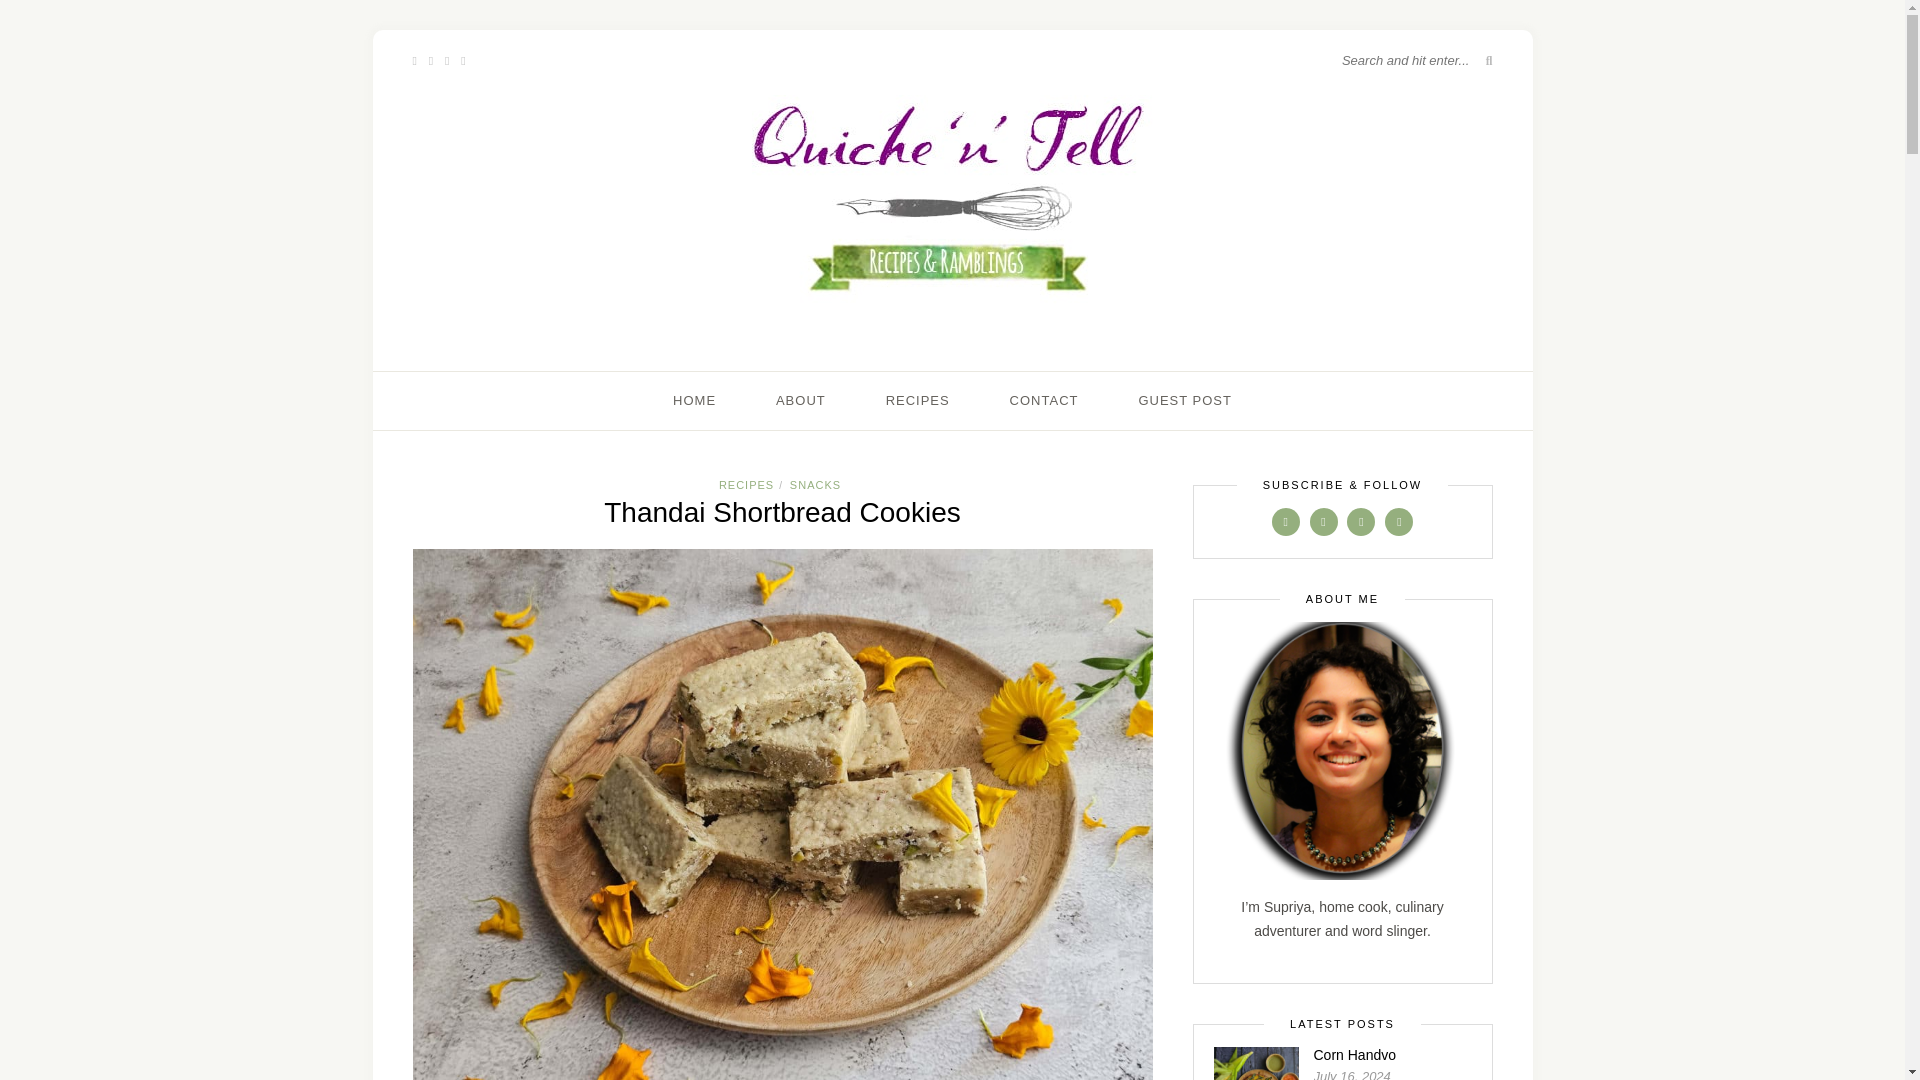  What do you see at coordinates (1185, 400) in the screenshot?
I see `GUEST POST` at bounding box center [1185, 400].